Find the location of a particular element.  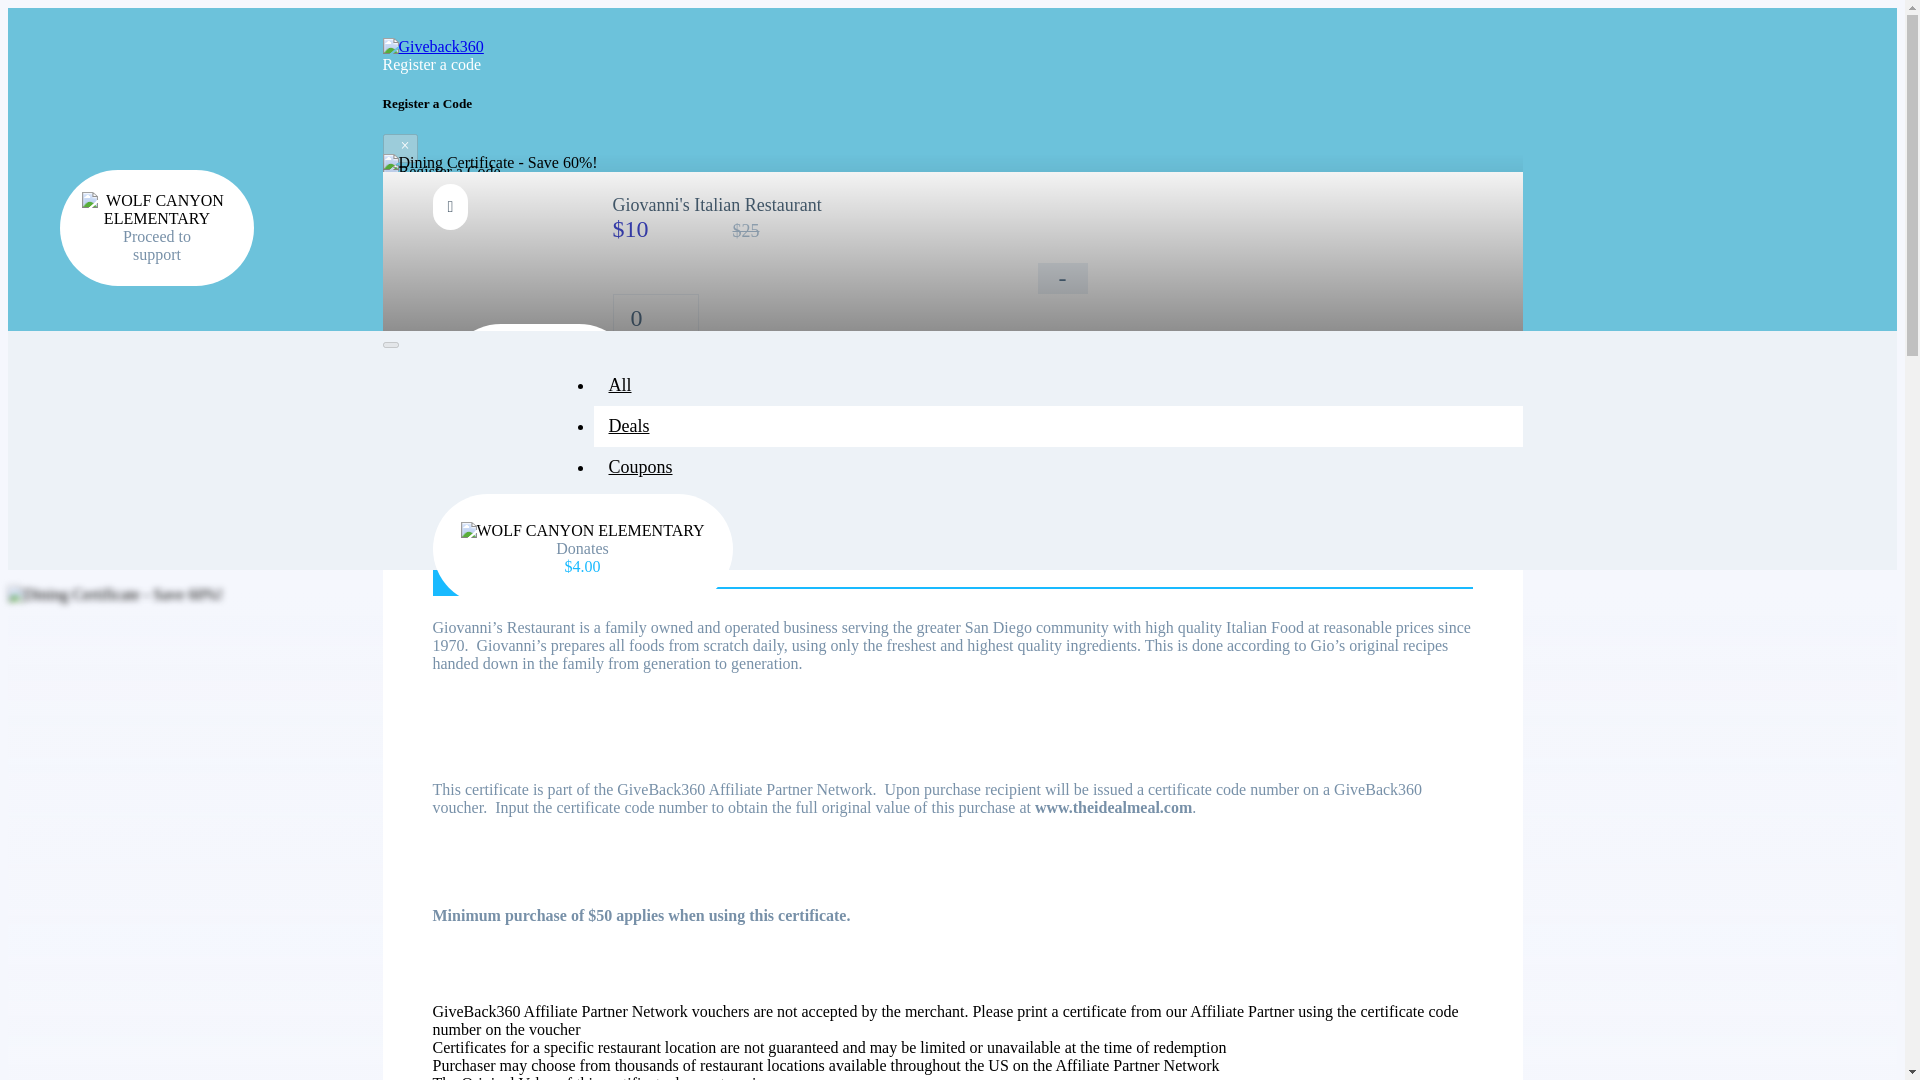

Coupons is located at coordinates (640, 466).